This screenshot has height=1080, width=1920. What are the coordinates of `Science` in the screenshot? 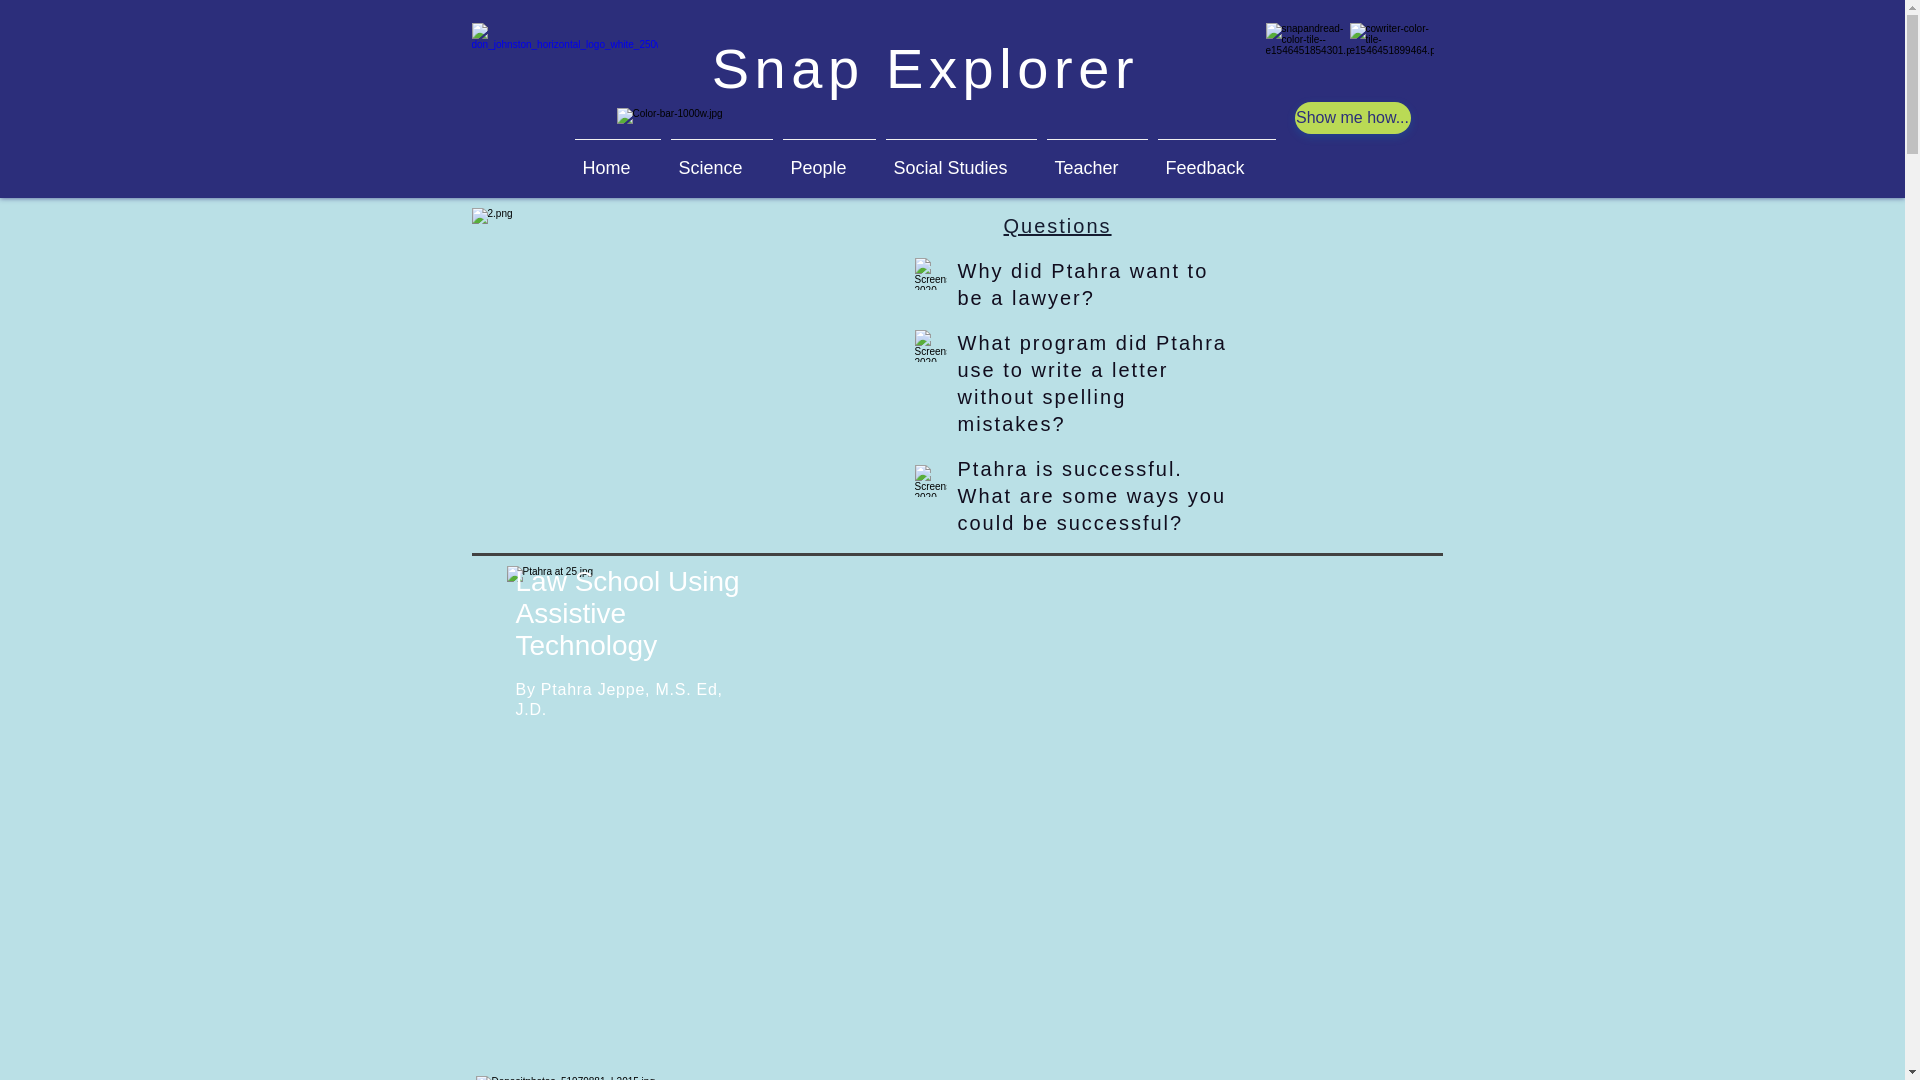 It's located at (722, 160).